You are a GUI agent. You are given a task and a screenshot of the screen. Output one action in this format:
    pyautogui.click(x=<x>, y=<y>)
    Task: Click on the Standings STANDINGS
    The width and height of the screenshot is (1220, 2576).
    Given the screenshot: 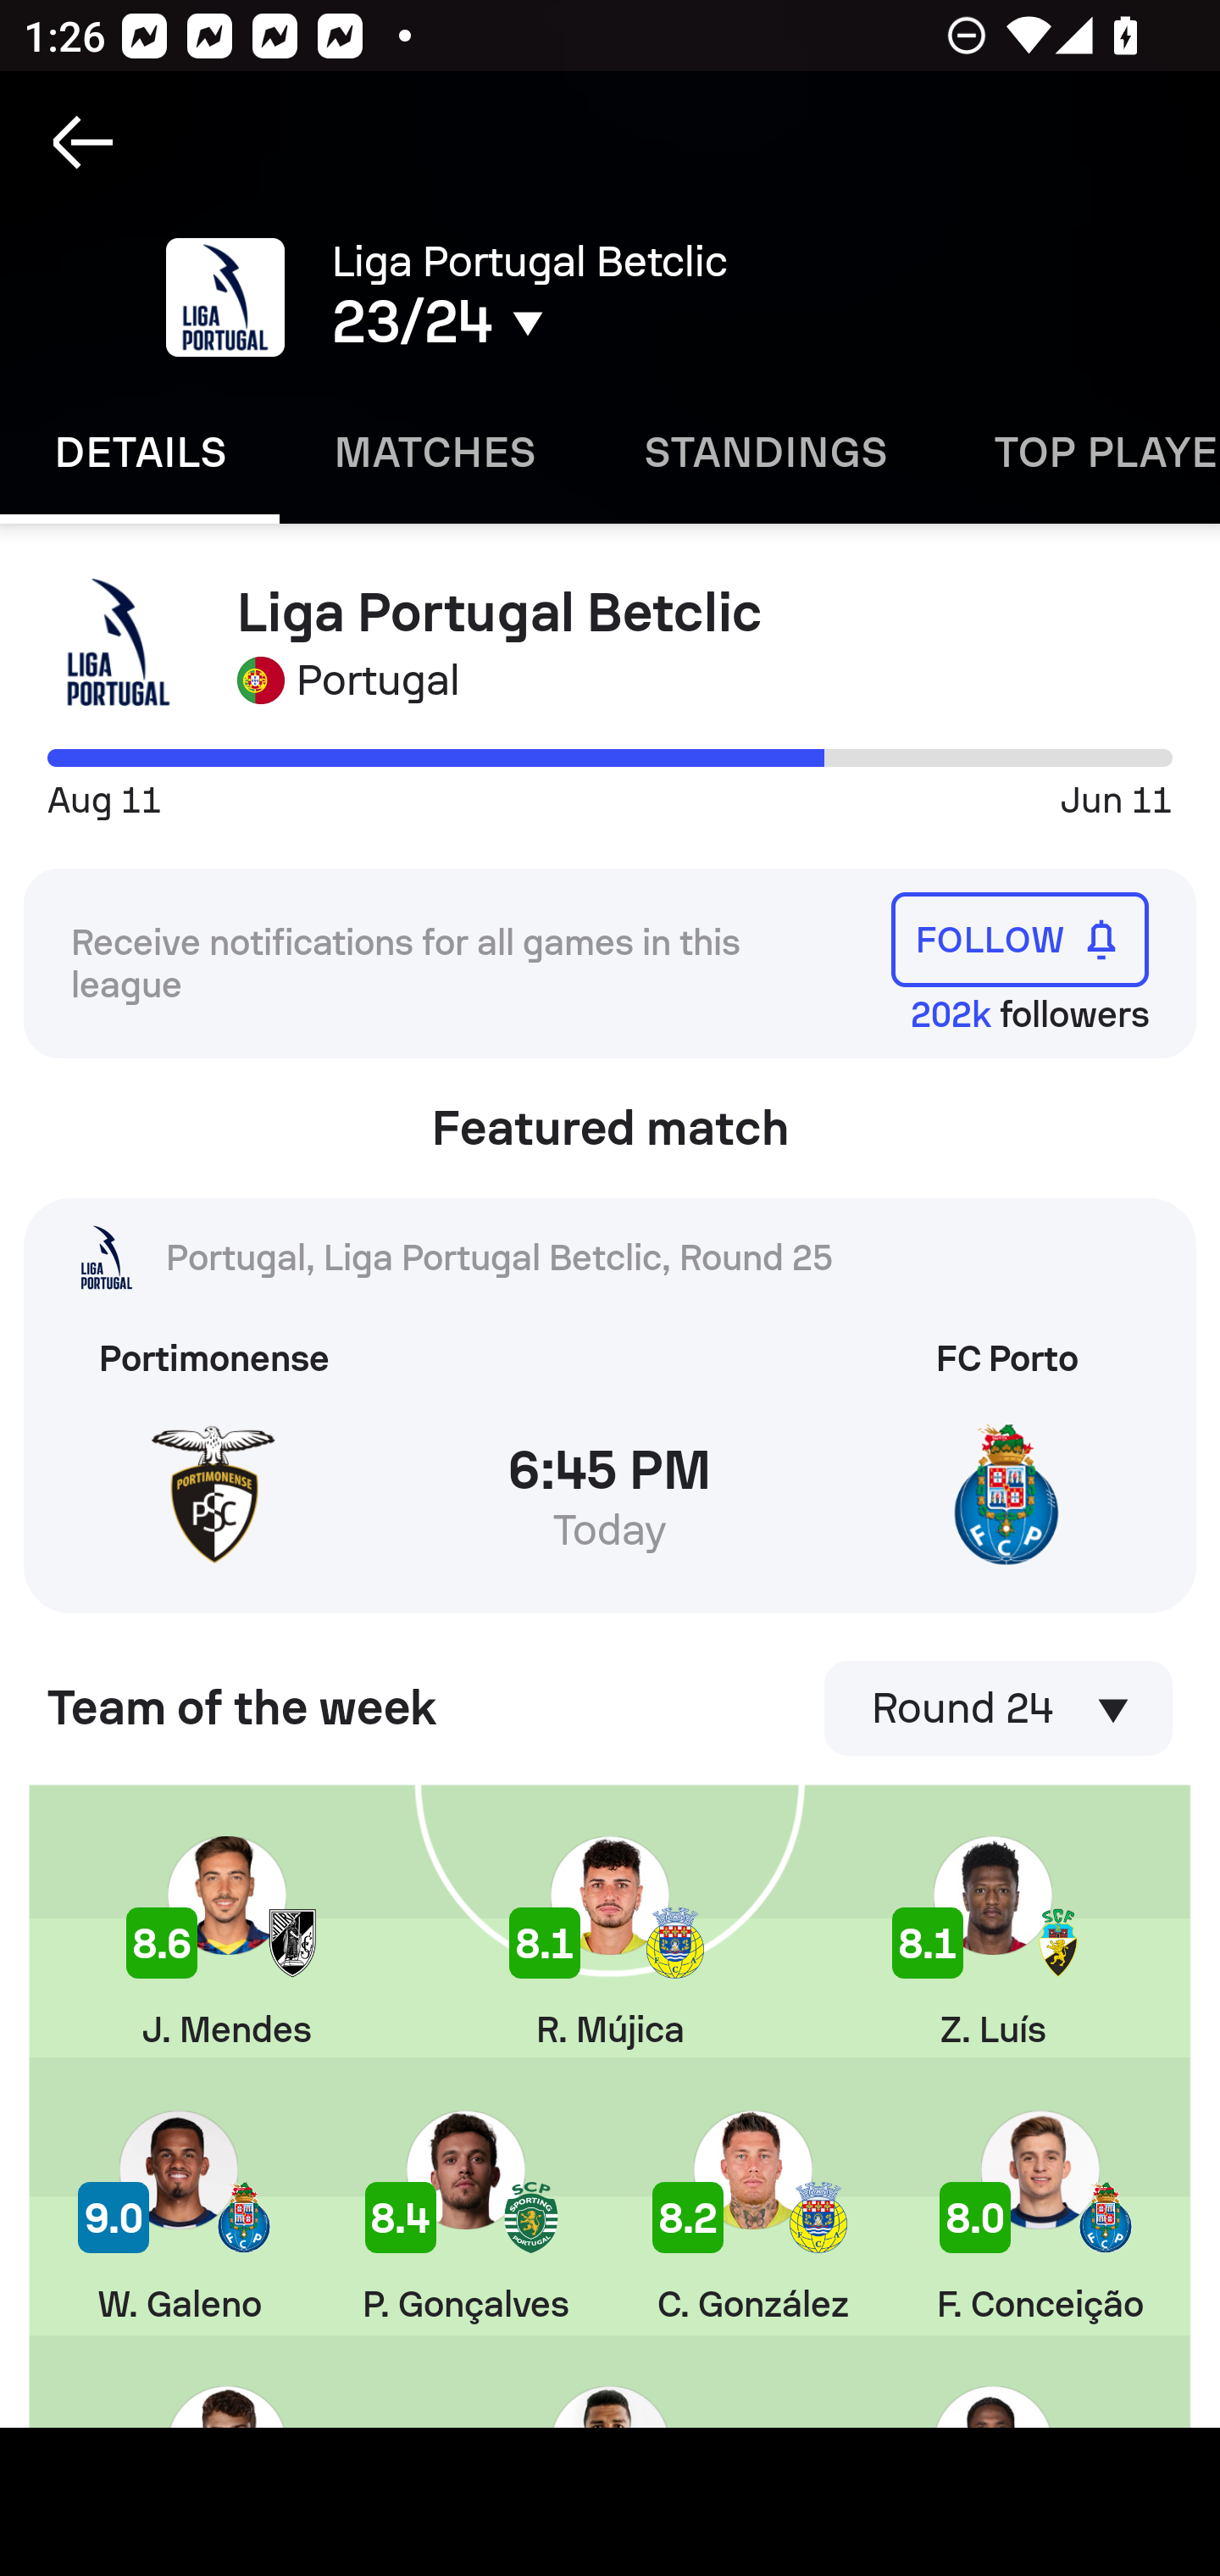 What is the action you would take?
    pyautogui.click(x=764, y=452)
    